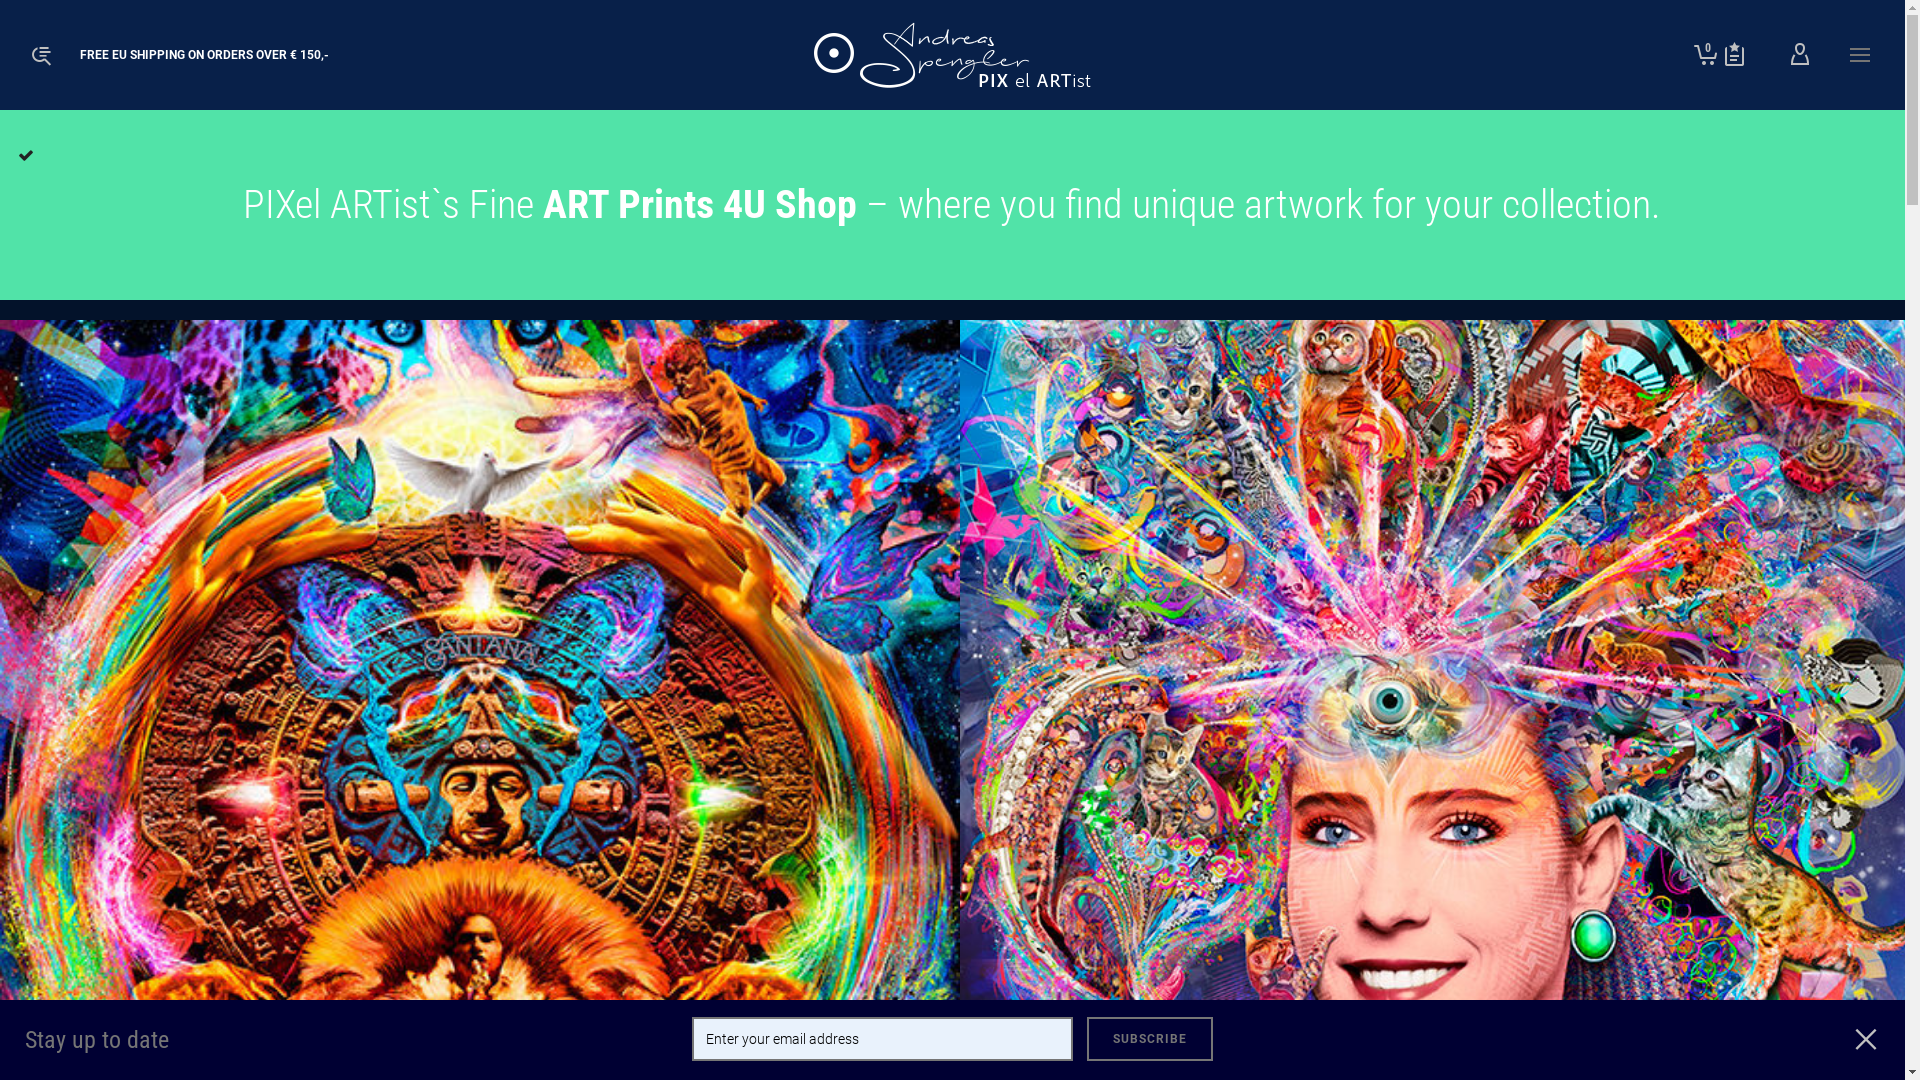 This screenshot has height=1080, width=1920. What do you see at coordinates (1706, 55) in the screenshot?
I see `0` at bounding box center [1706, 55].